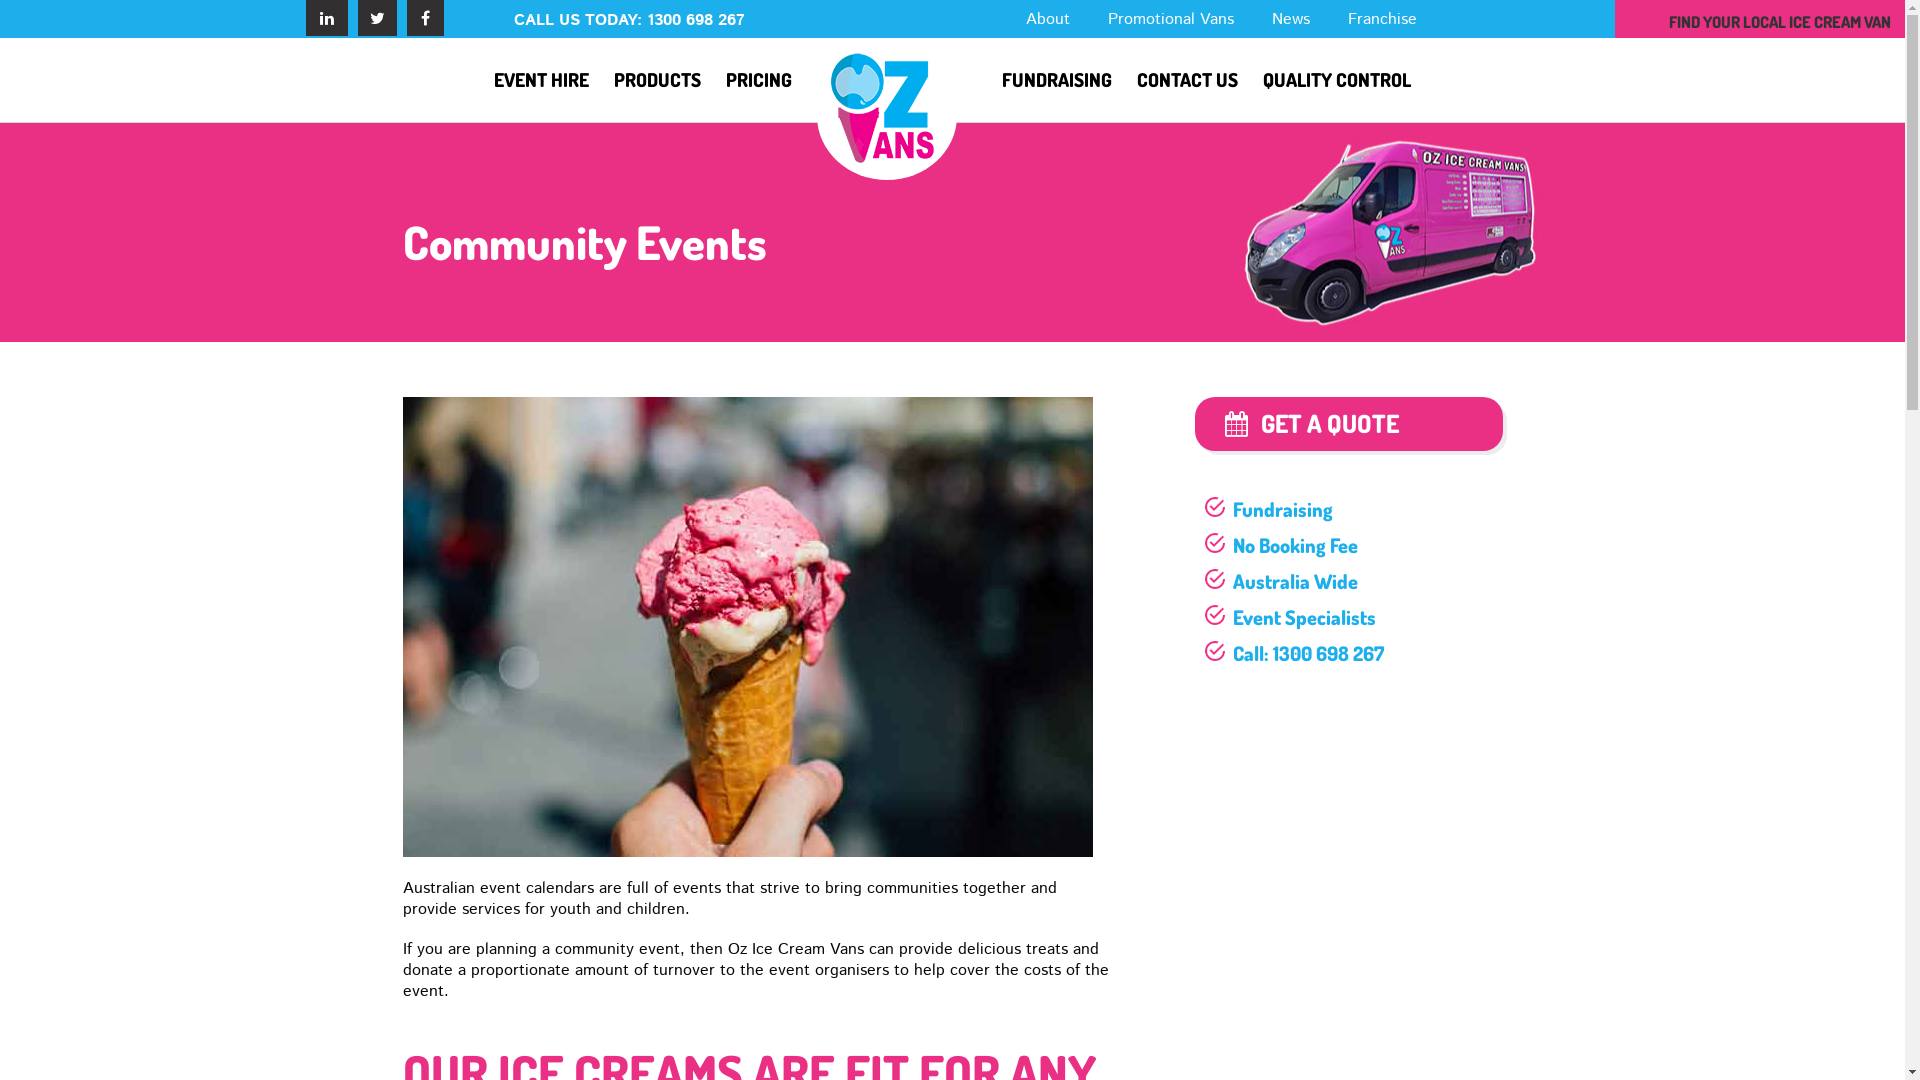  I want to click on FIND YOUR LOCAL ICE CREAM VAN, so click(1780, 22).